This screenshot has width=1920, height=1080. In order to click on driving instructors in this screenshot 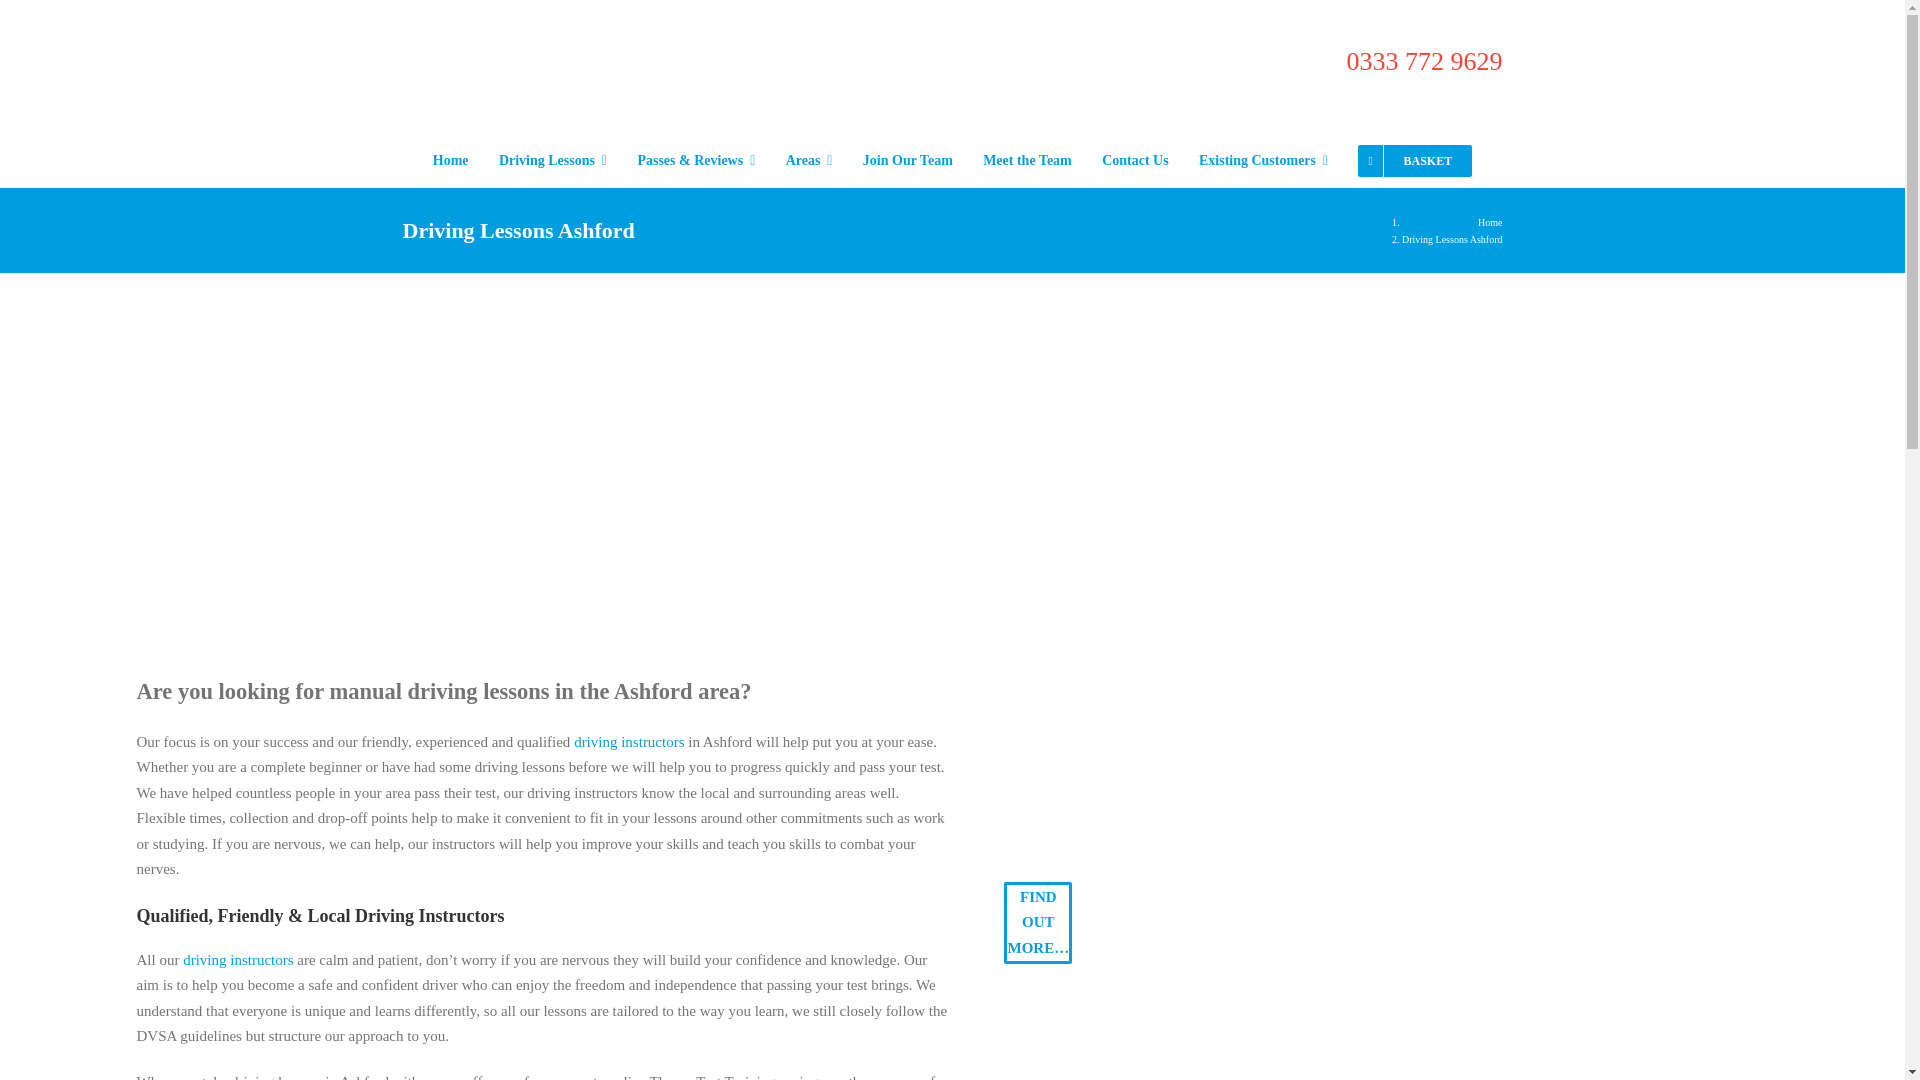, I will do `click(628, 742)`.